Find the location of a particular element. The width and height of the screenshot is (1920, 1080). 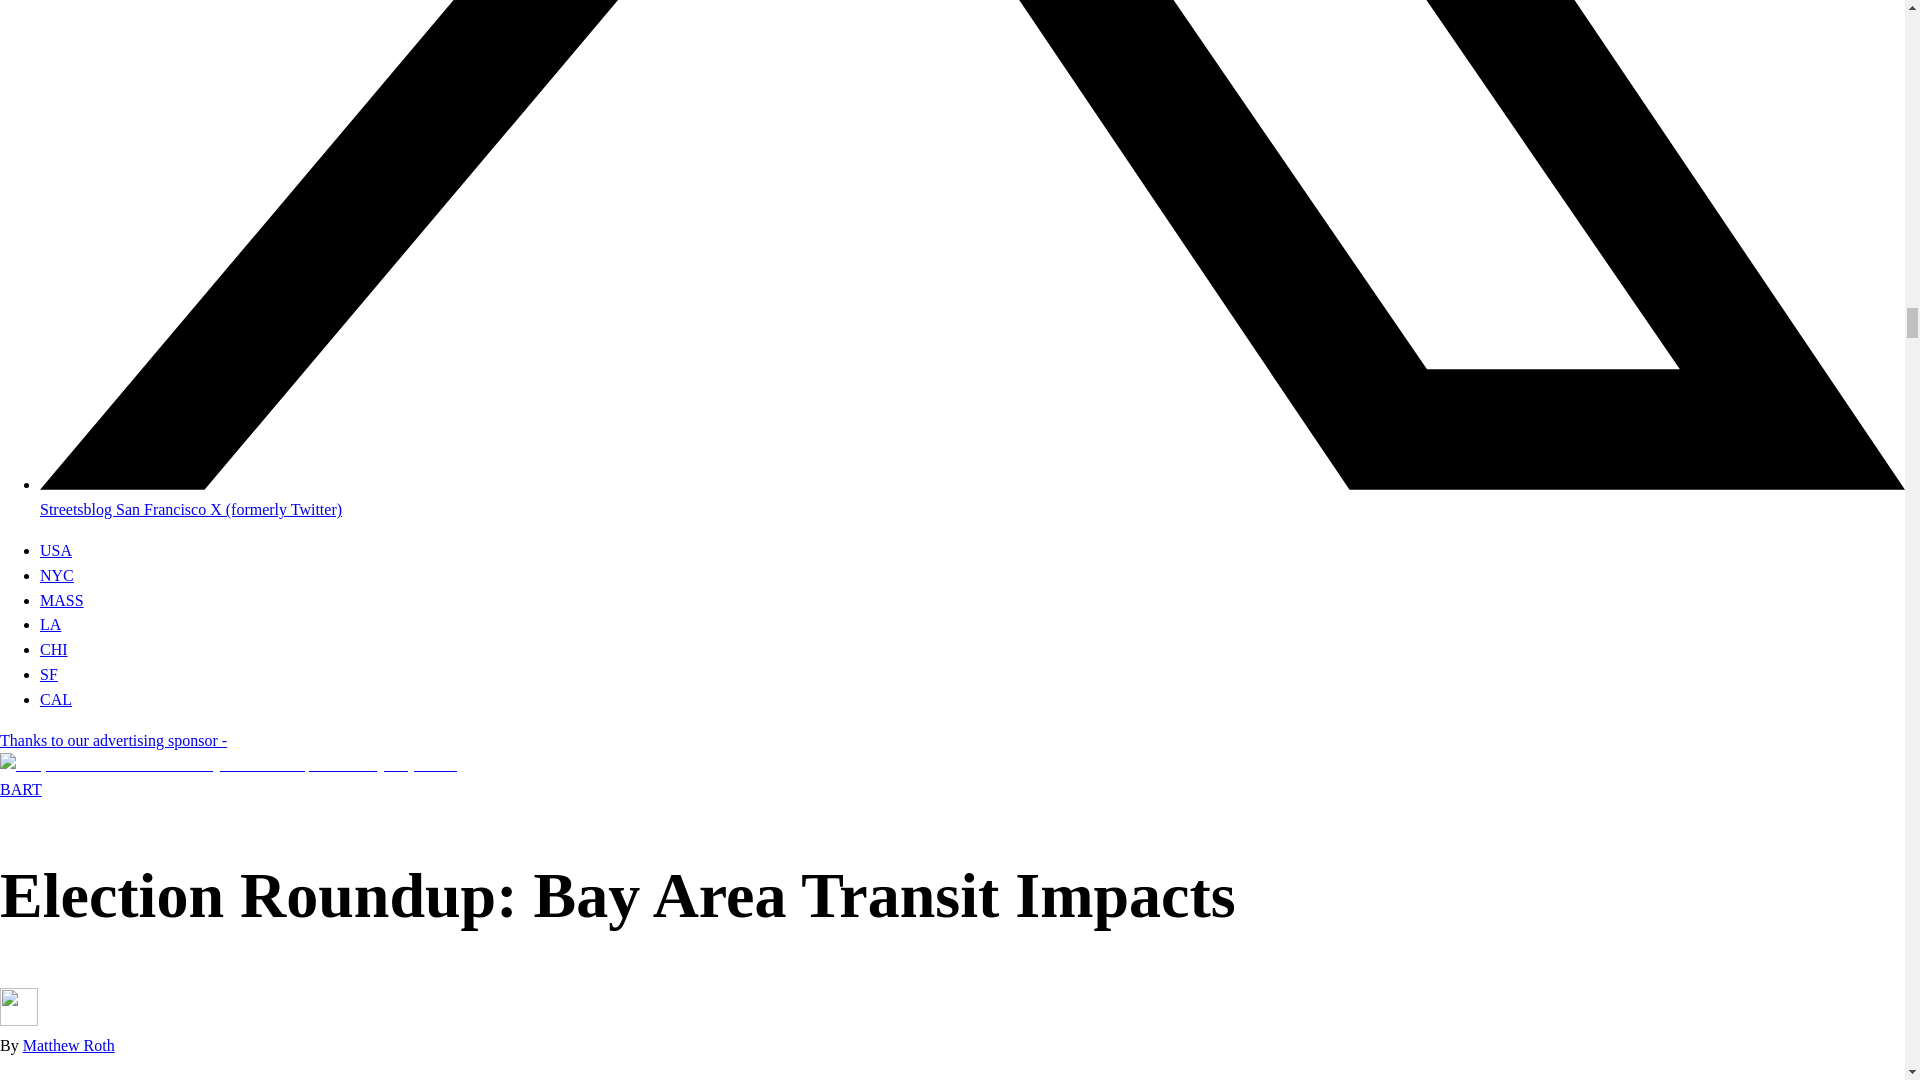

MASS is located at coordinates (62, 600).